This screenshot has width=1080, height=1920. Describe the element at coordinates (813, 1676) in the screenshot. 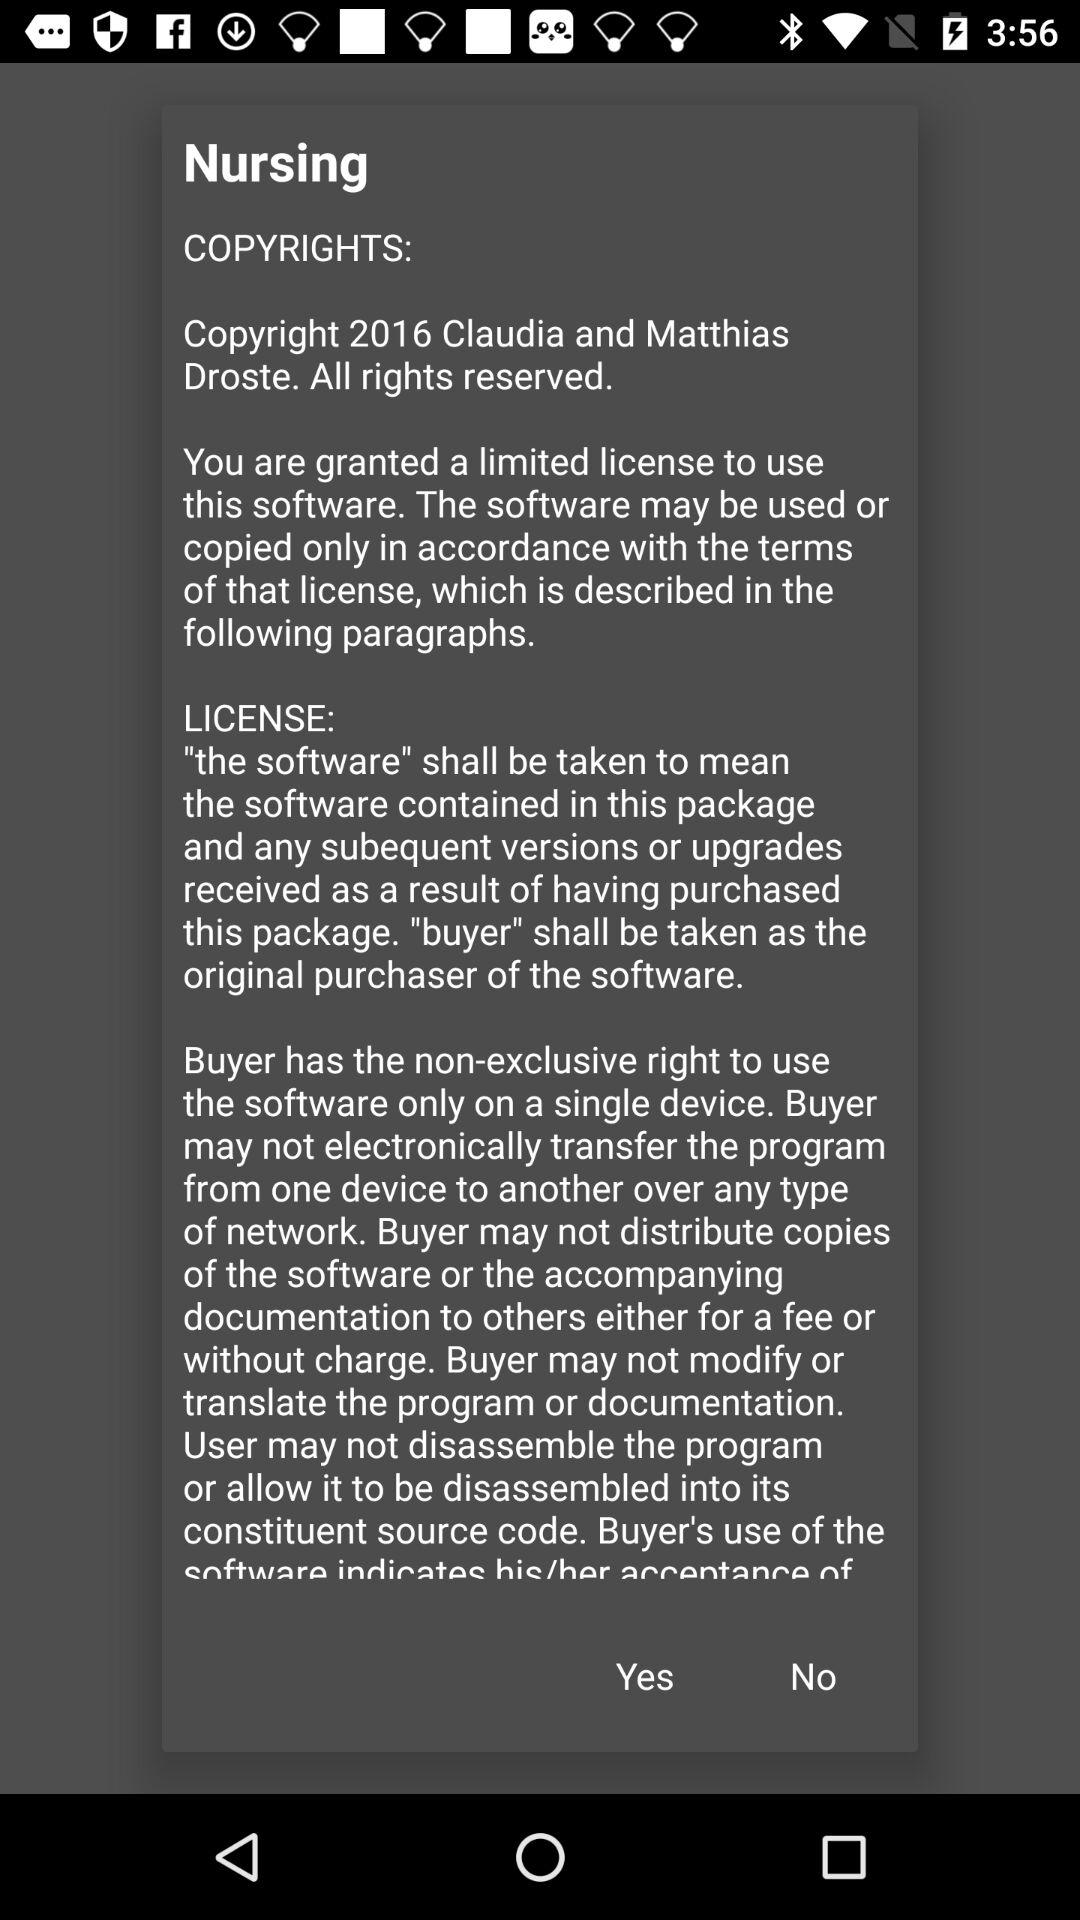

I see `scroll until no item` at that location.